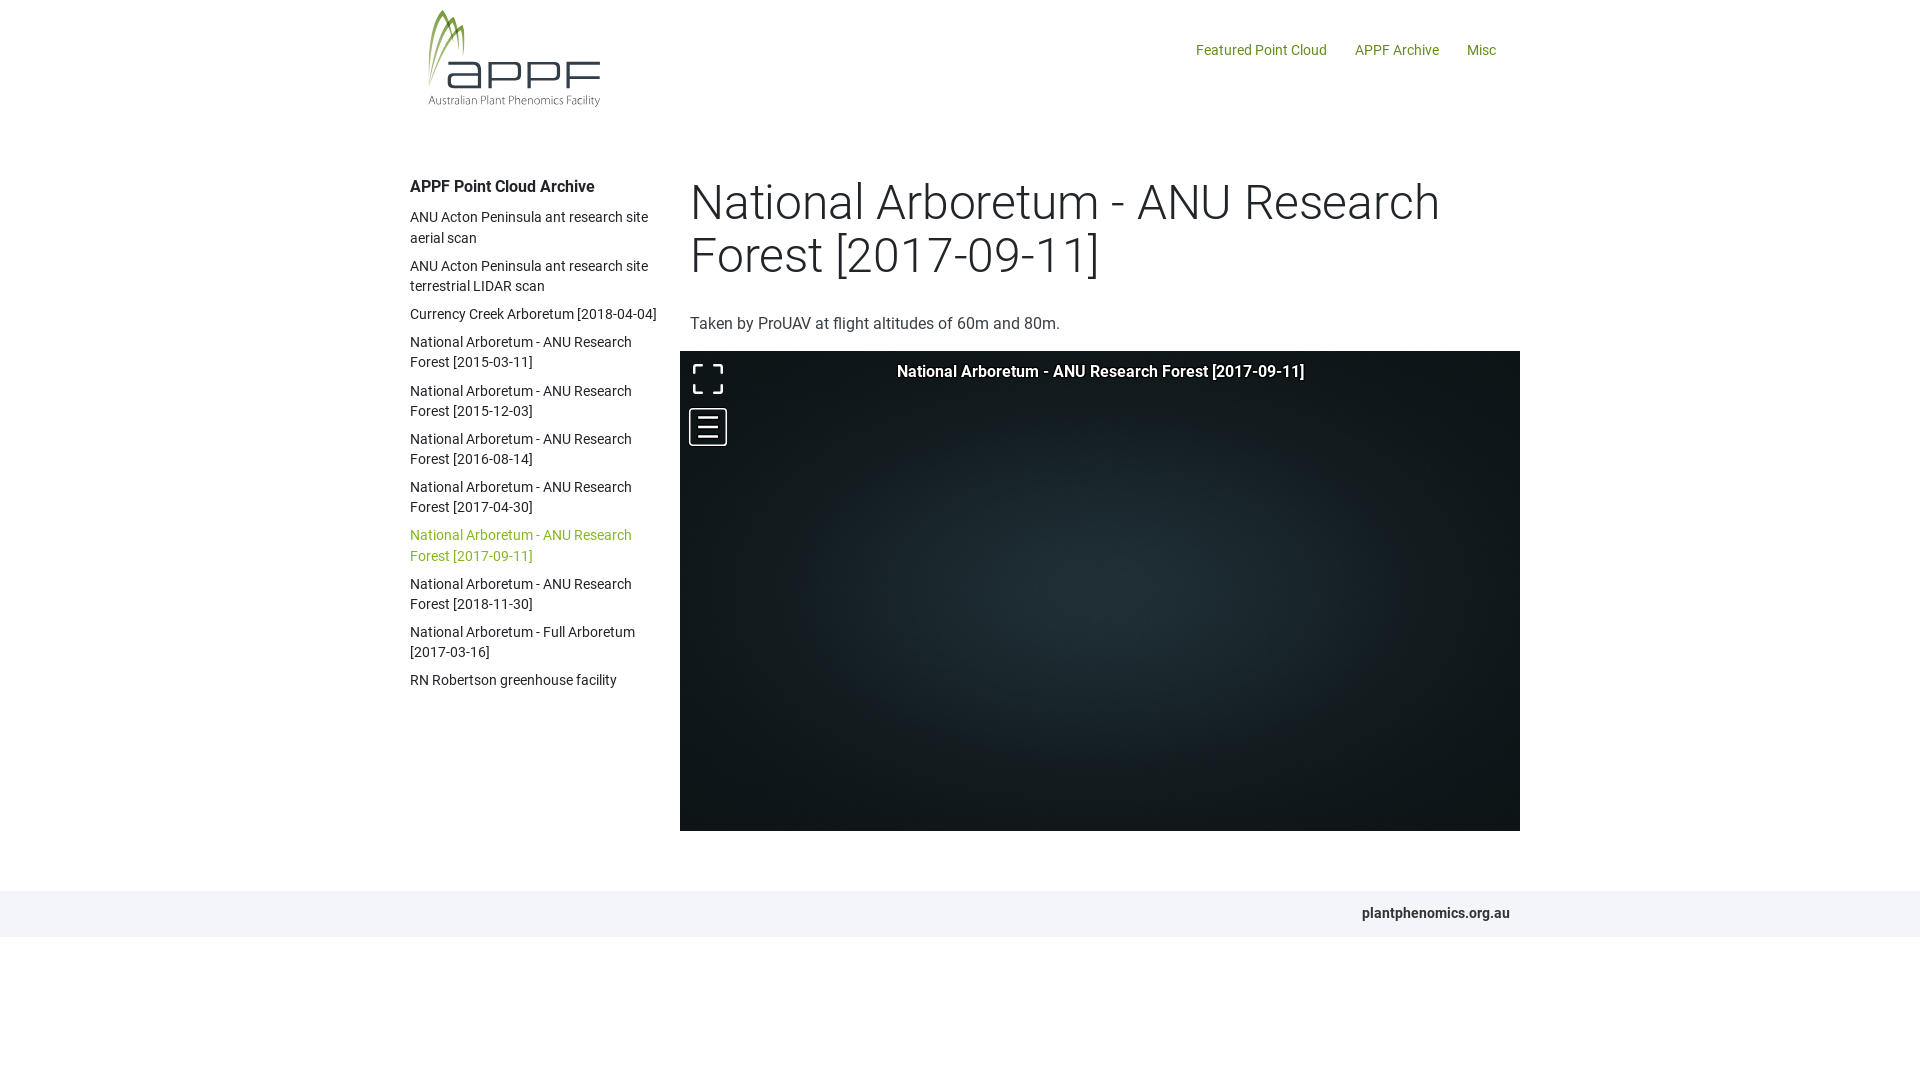  Describe the element at coordinates (790, 543) in the screenshot. I see `Height profile` at that location.